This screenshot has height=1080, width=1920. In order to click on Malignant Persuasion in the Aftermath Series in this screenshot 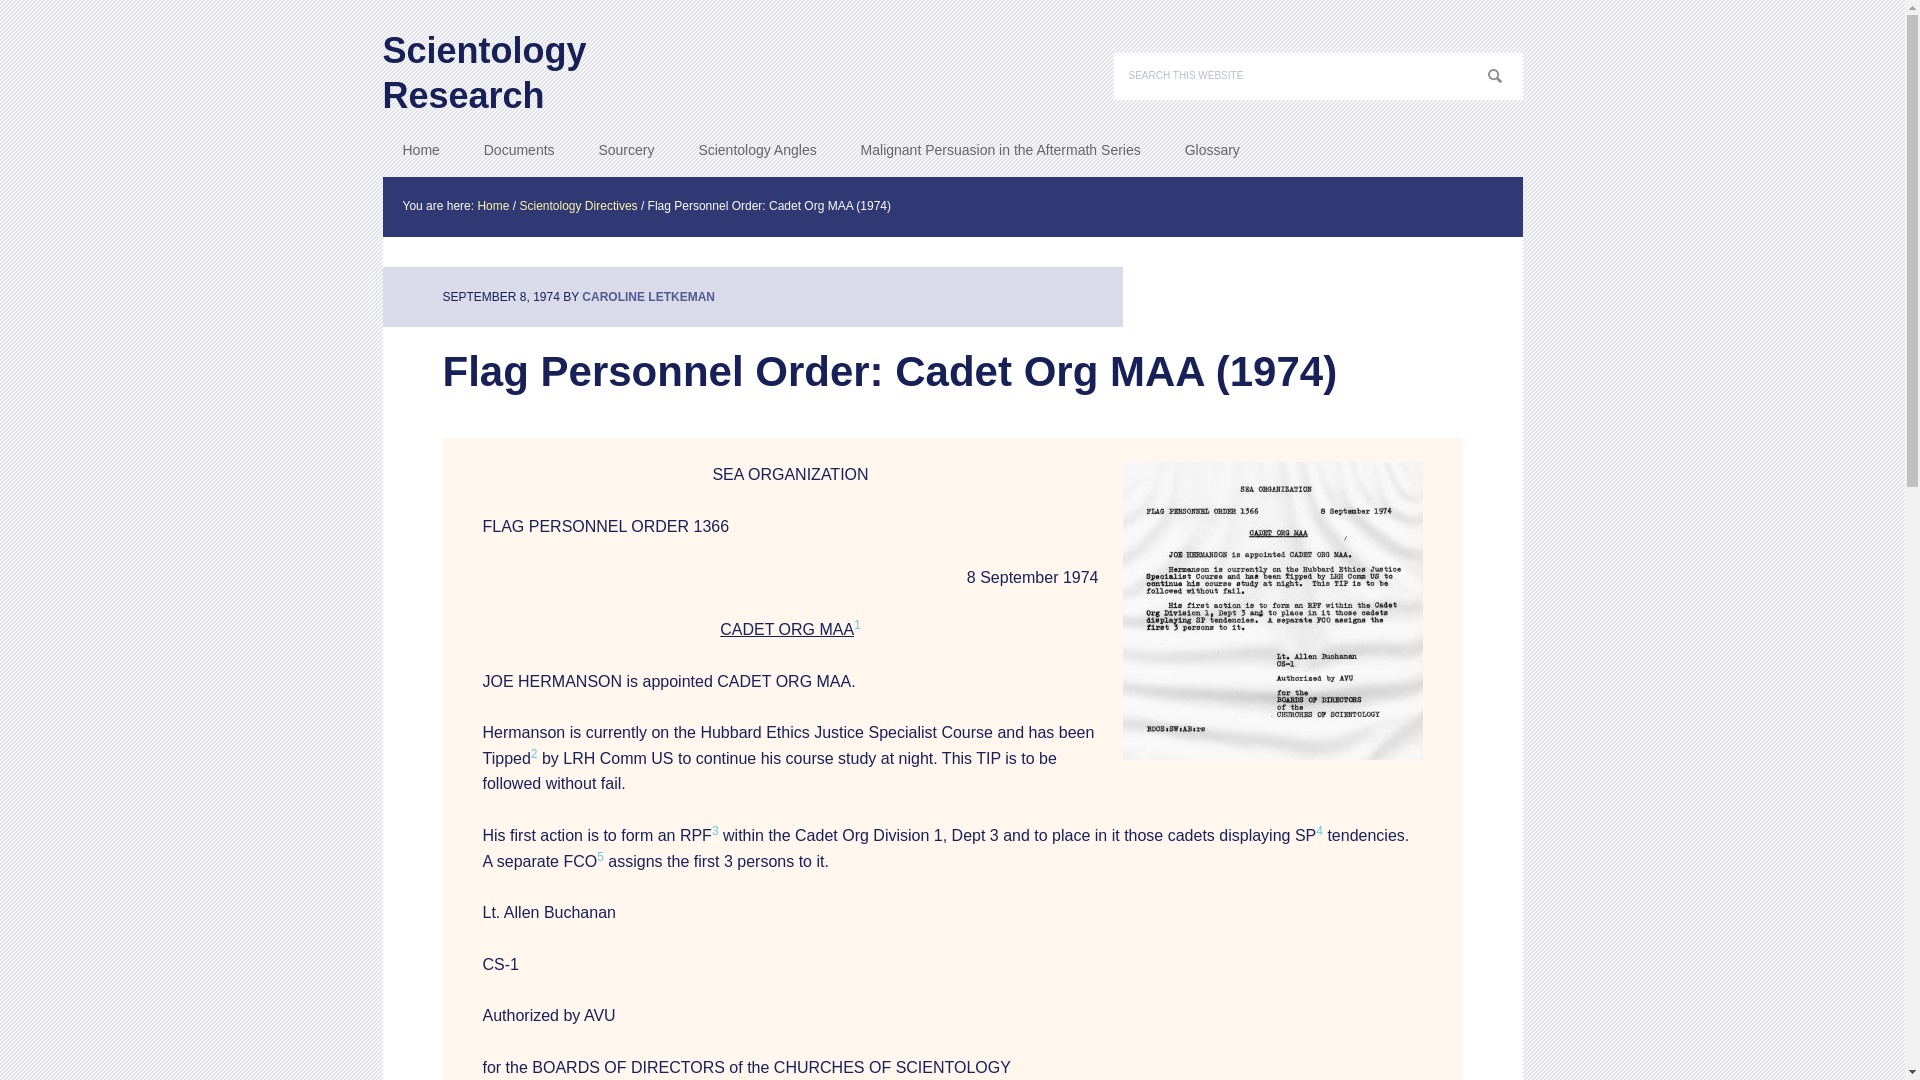, I will do `click(1000, 150)`.